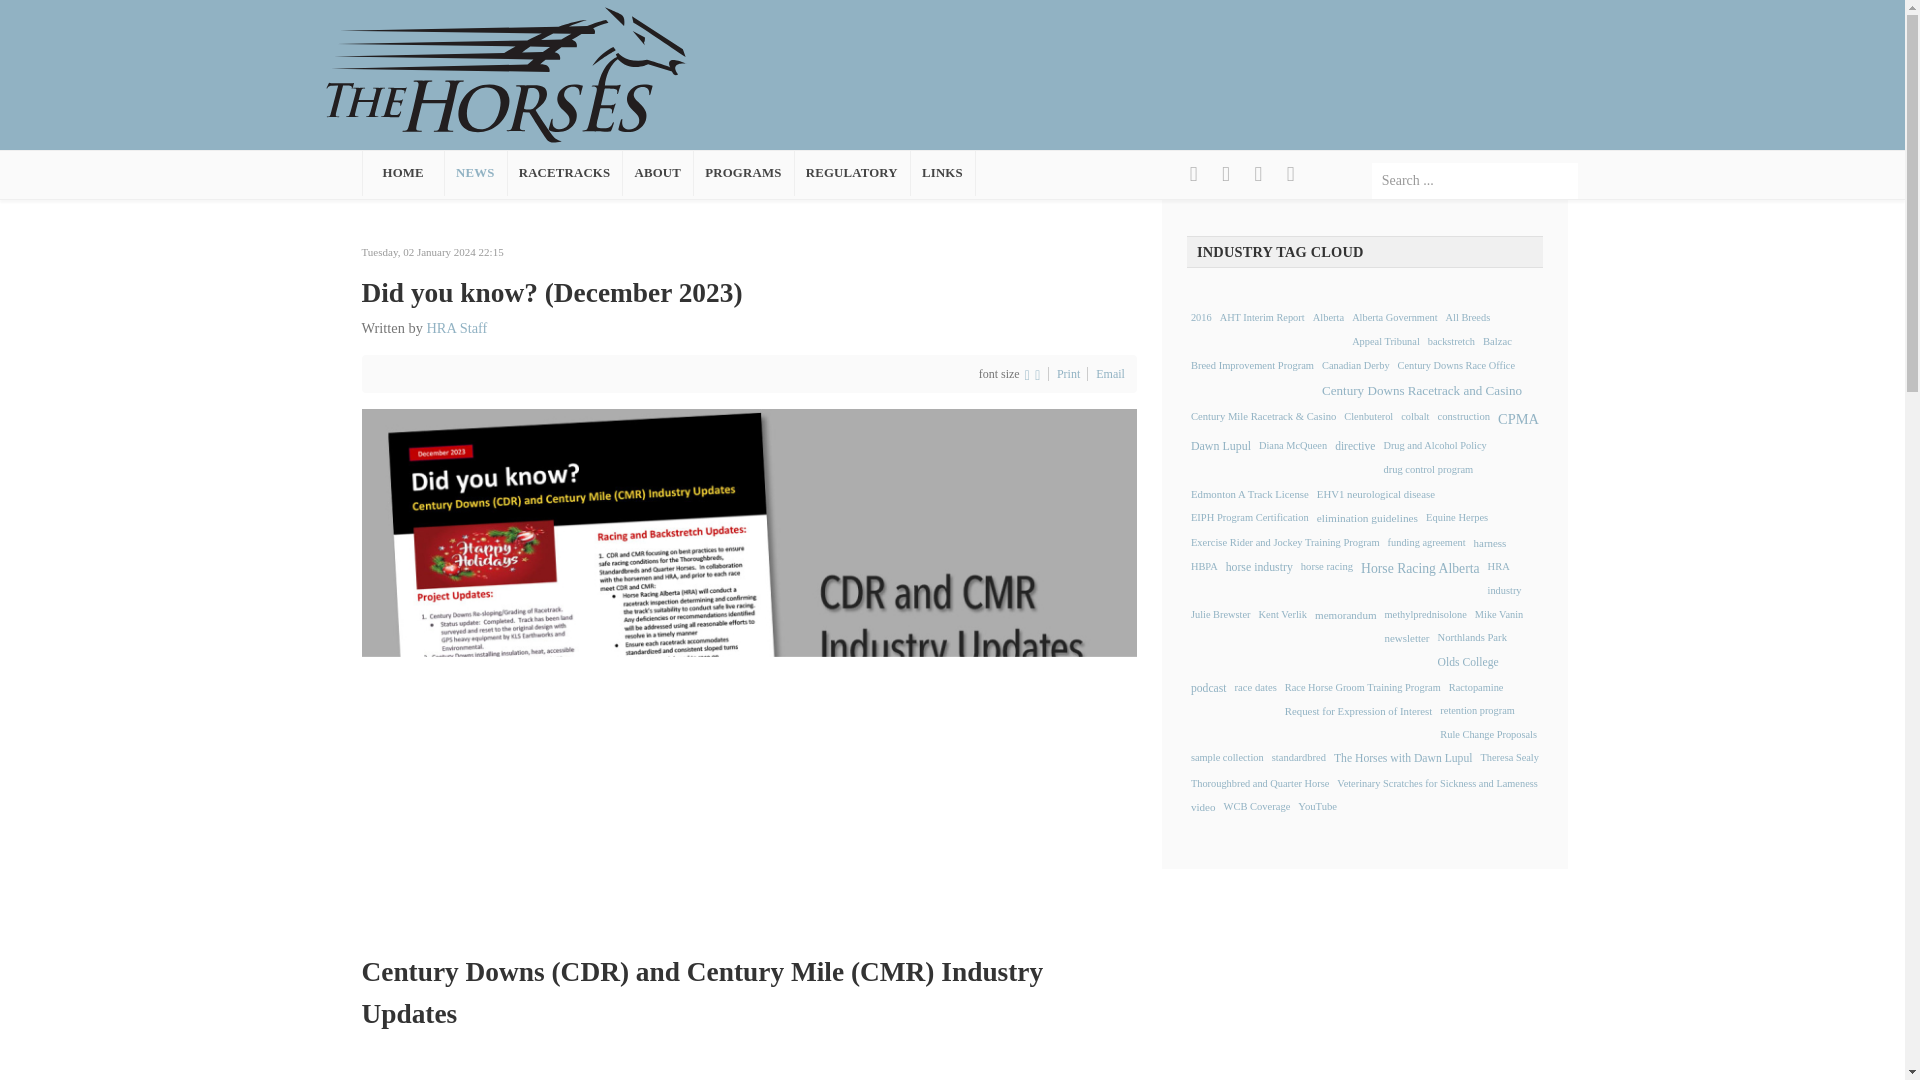 Image resolution: width=1920 pixels, height=1080 pixels. What do you see at coordinates (506, 72) in the screenshot?
I see `Home` at bounding box center [506, 72].